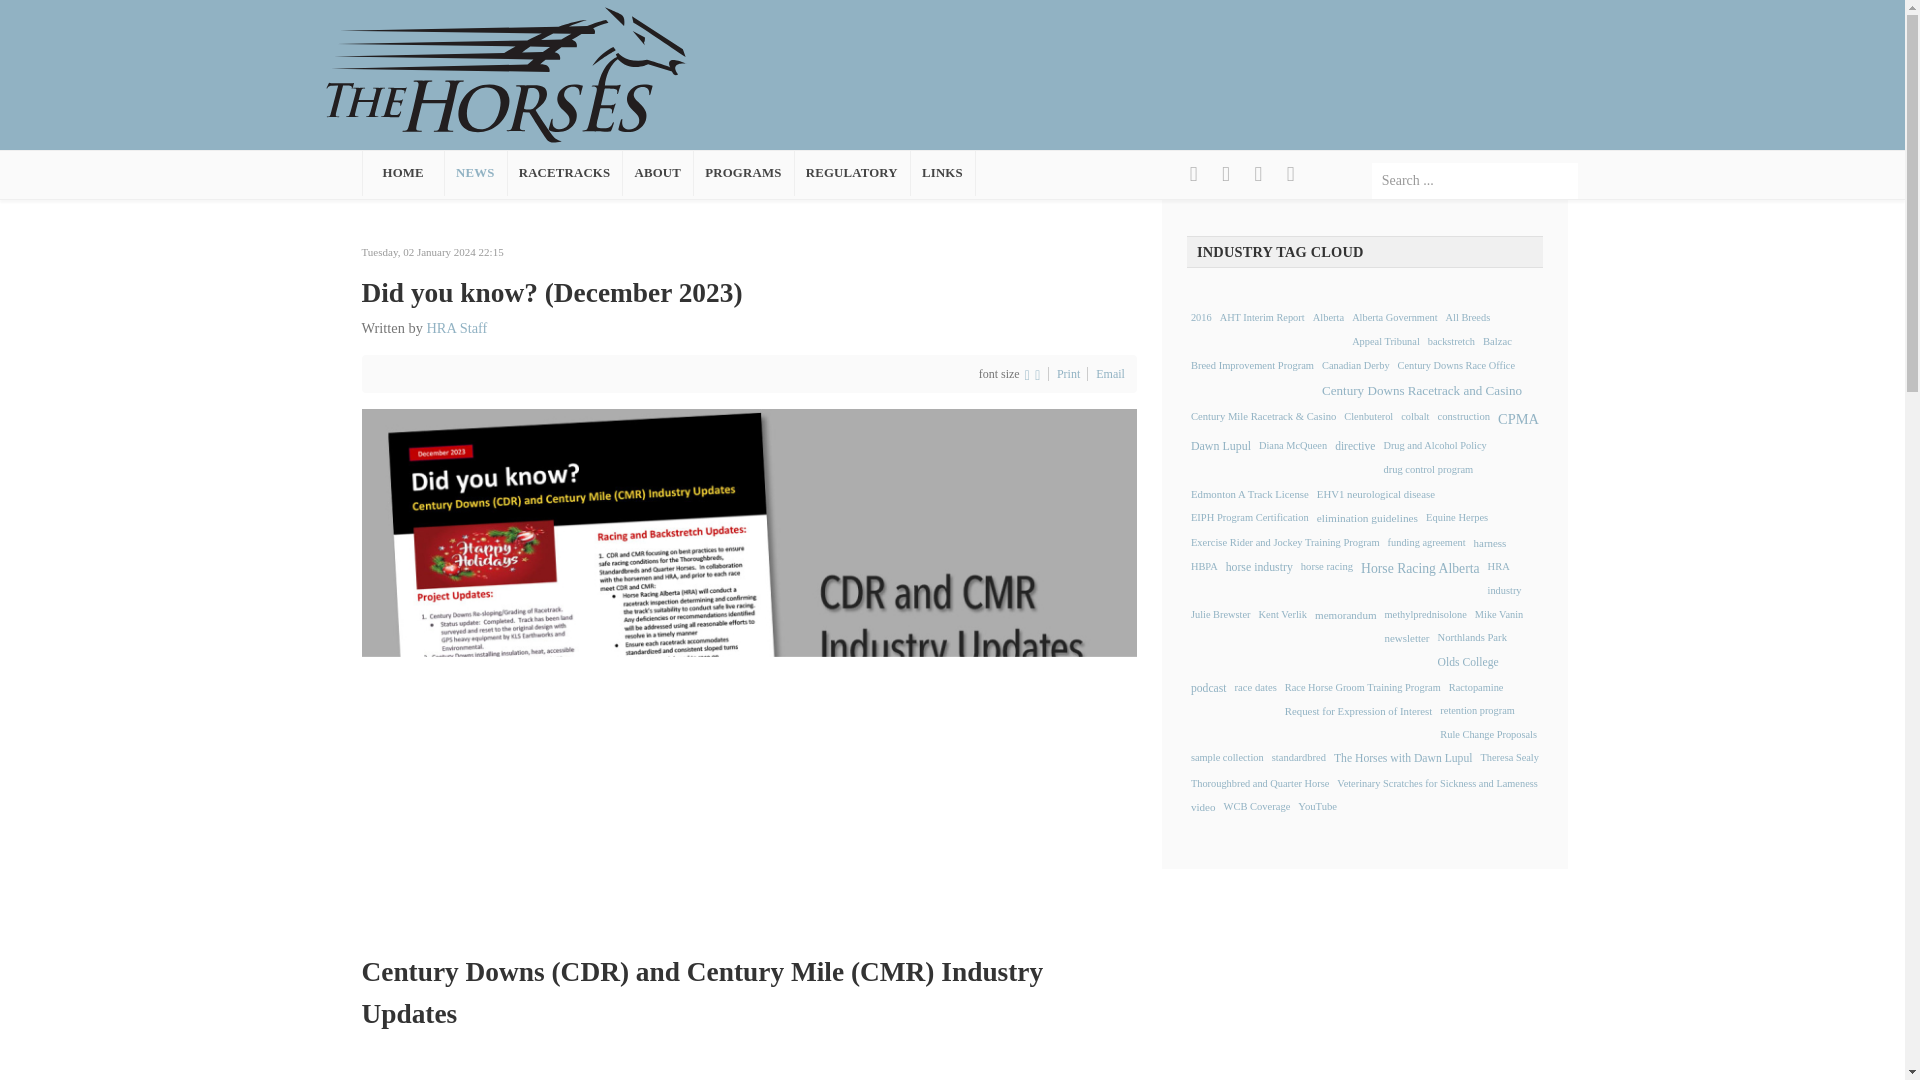 Image resolution: width=1920 pixels, height=1080 pixels. What do you see at coordinates (506, 72) in the screenshot?
I see `Home` at bounding box center [506, 72].